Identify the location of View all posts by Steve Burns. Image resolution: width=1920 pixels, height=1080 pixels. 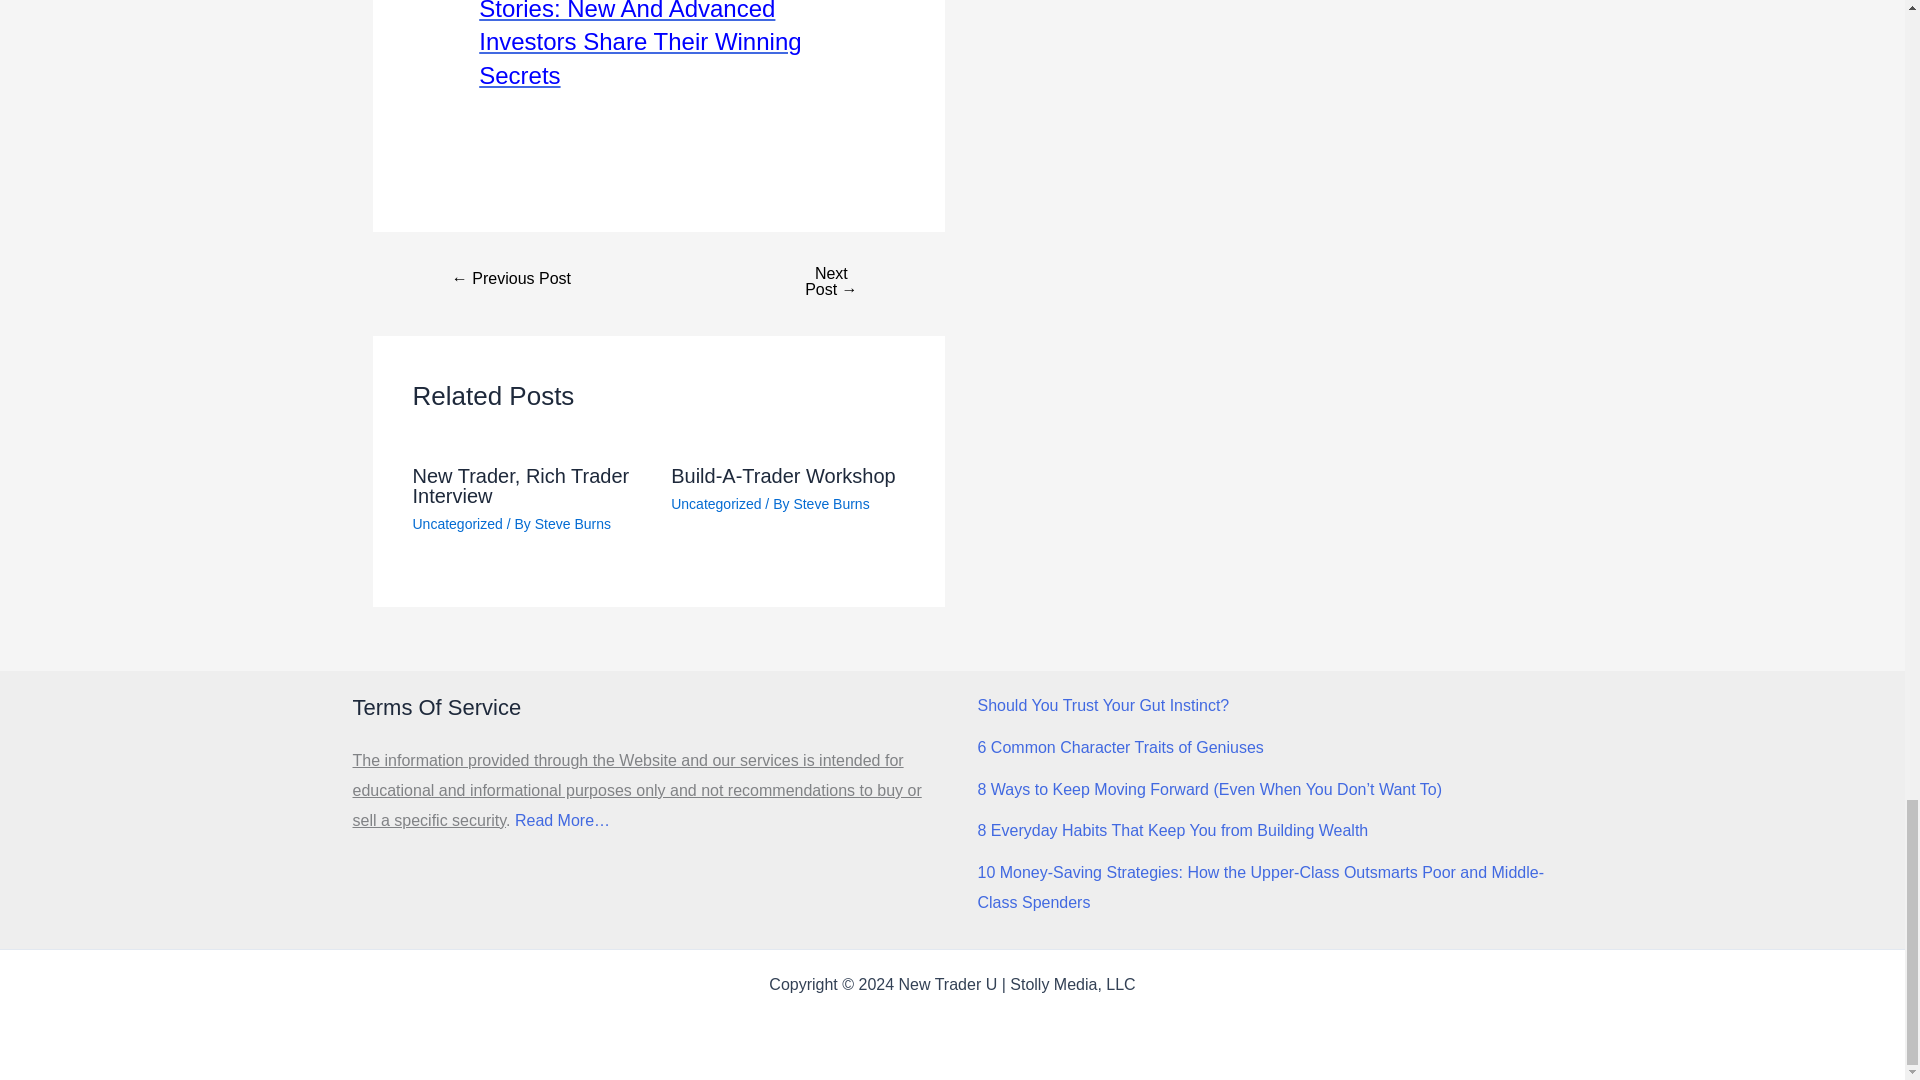
(572, 524).